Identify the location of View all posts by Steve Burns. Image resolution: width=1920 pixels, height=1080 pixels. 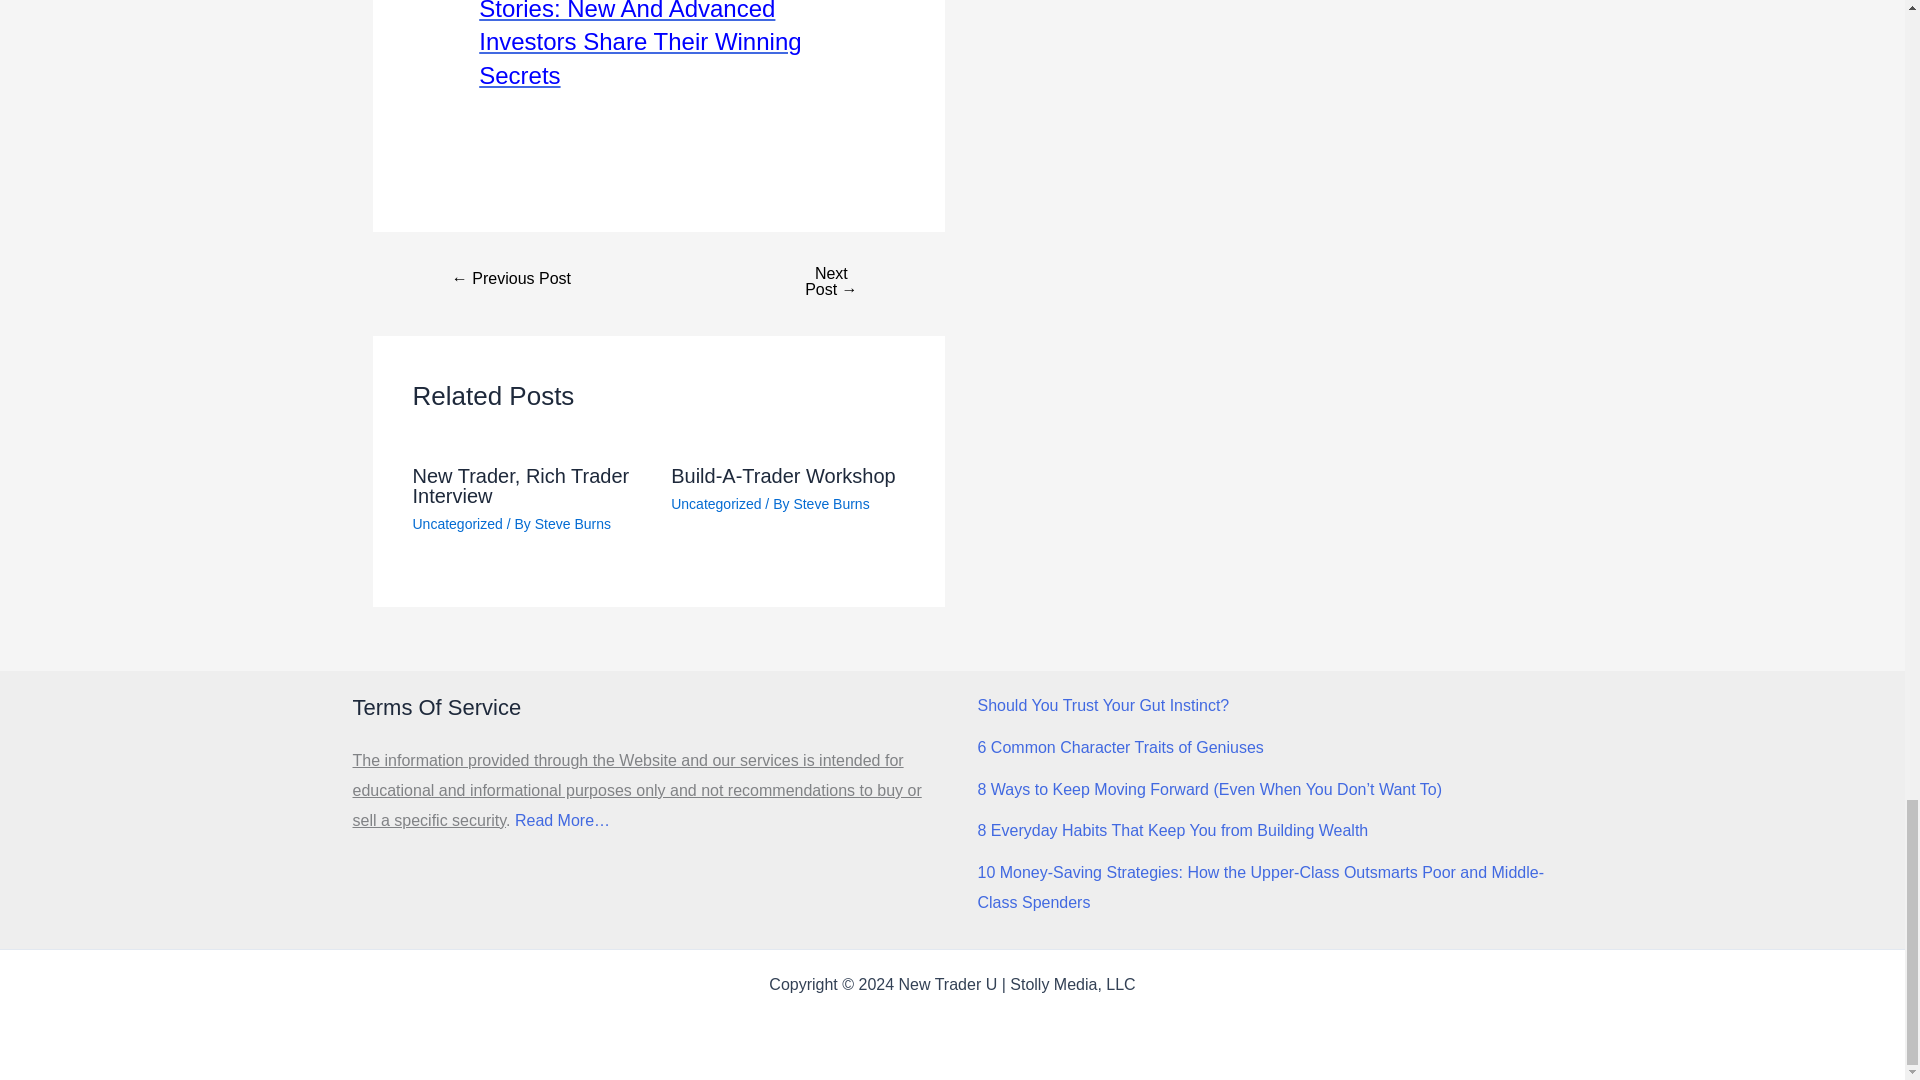
(572, 524).